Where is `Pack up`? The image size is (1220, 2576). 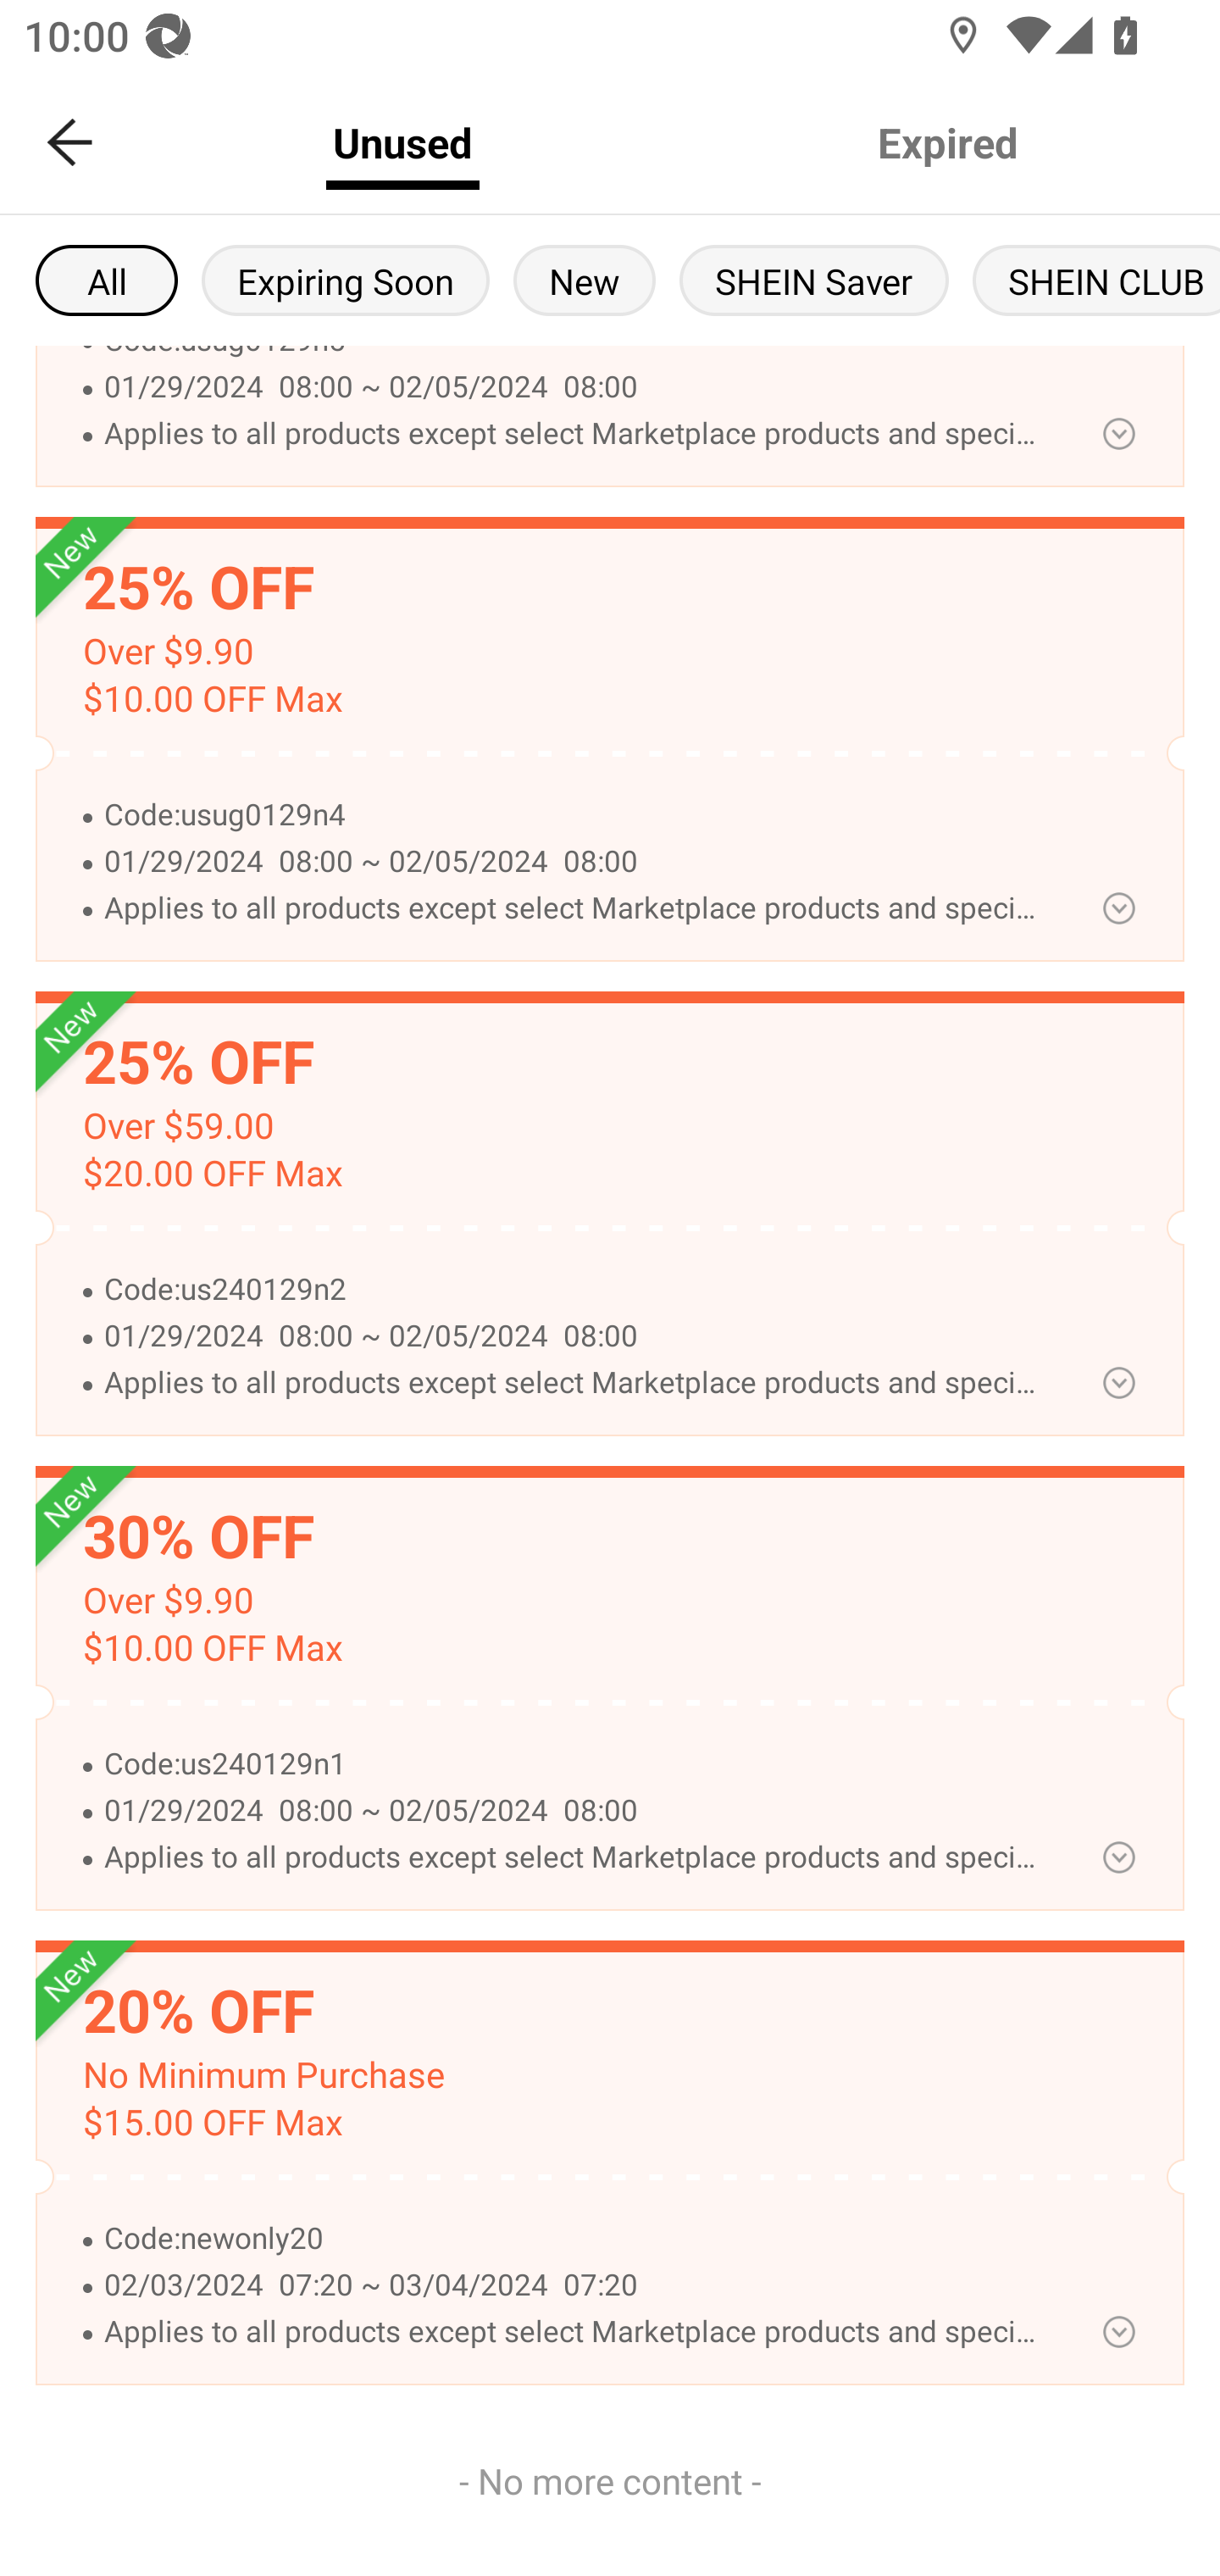 Pack up is located at coordinates (1118, 908).